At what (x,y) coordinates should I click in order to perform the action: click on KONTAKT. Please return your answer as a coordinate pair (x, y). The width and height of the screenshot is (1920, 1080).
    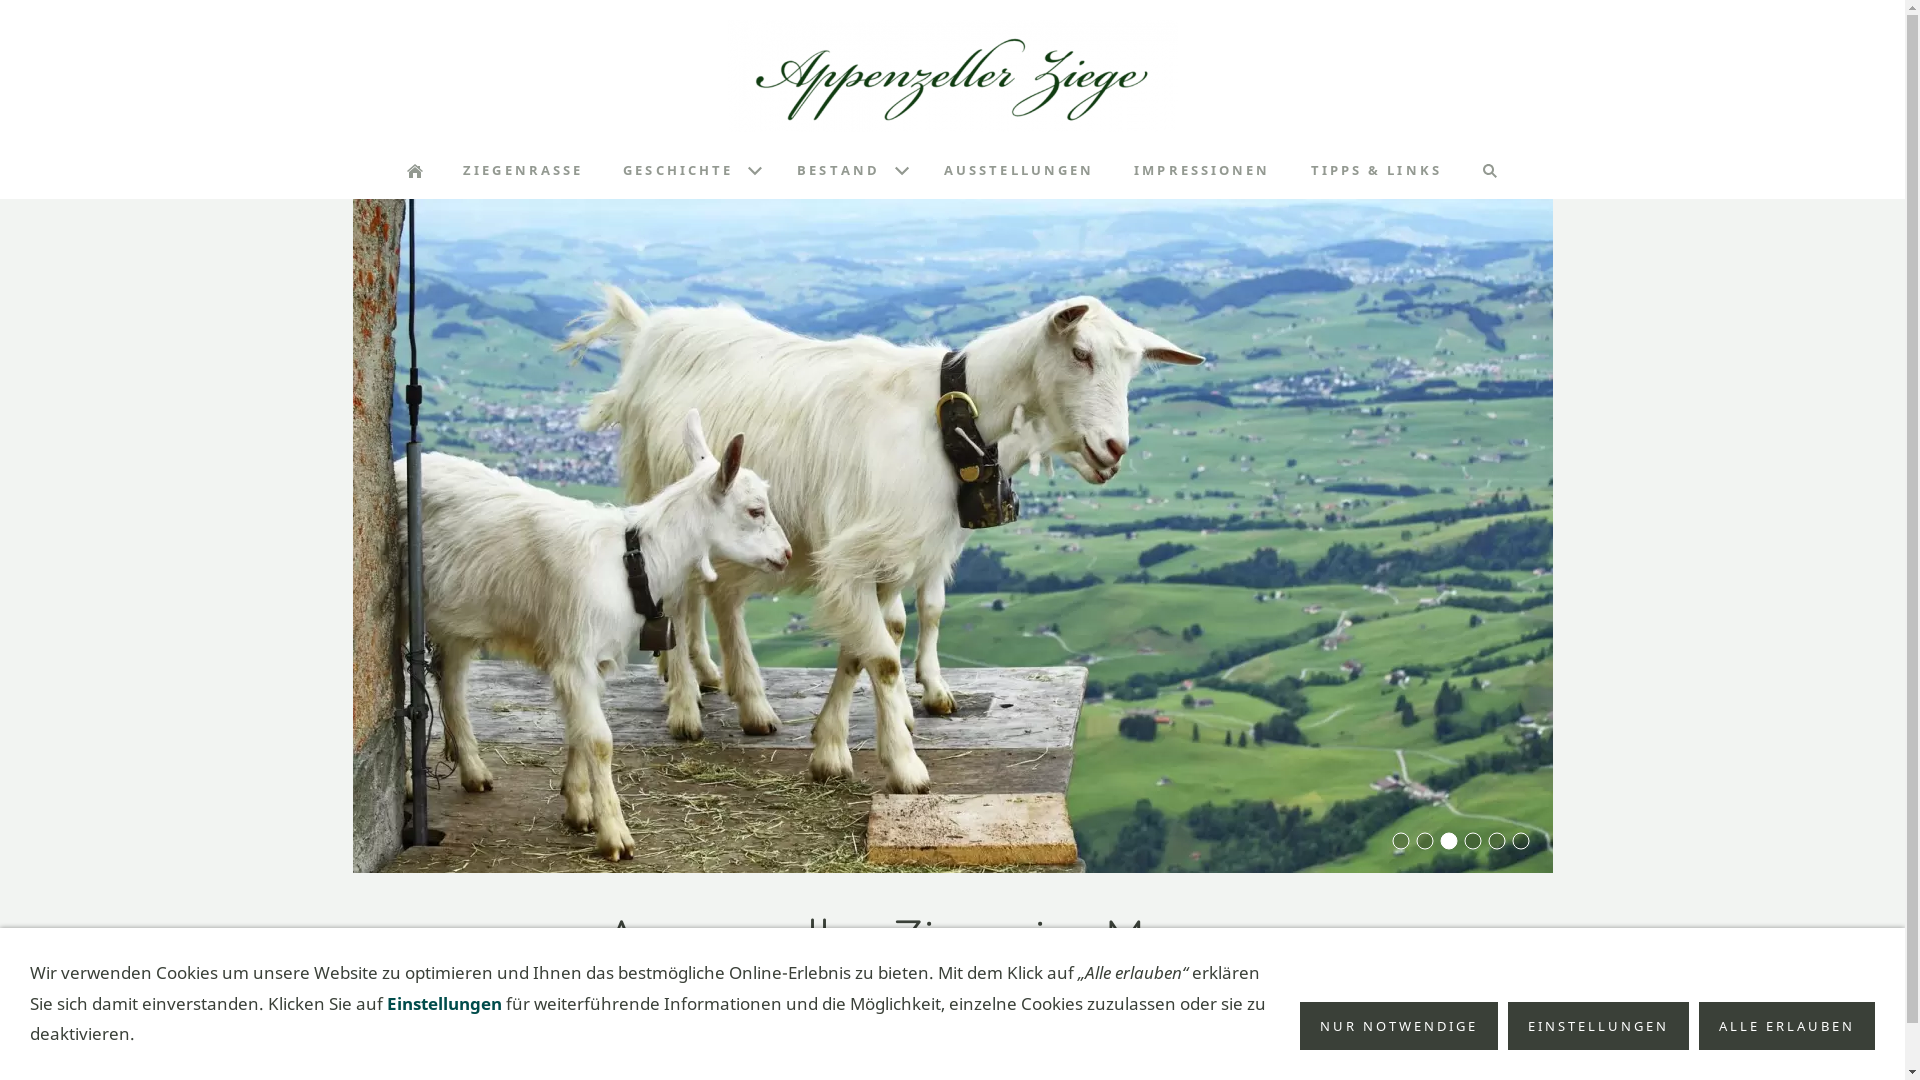
    Looking at the image, I should click on (782, 1042).